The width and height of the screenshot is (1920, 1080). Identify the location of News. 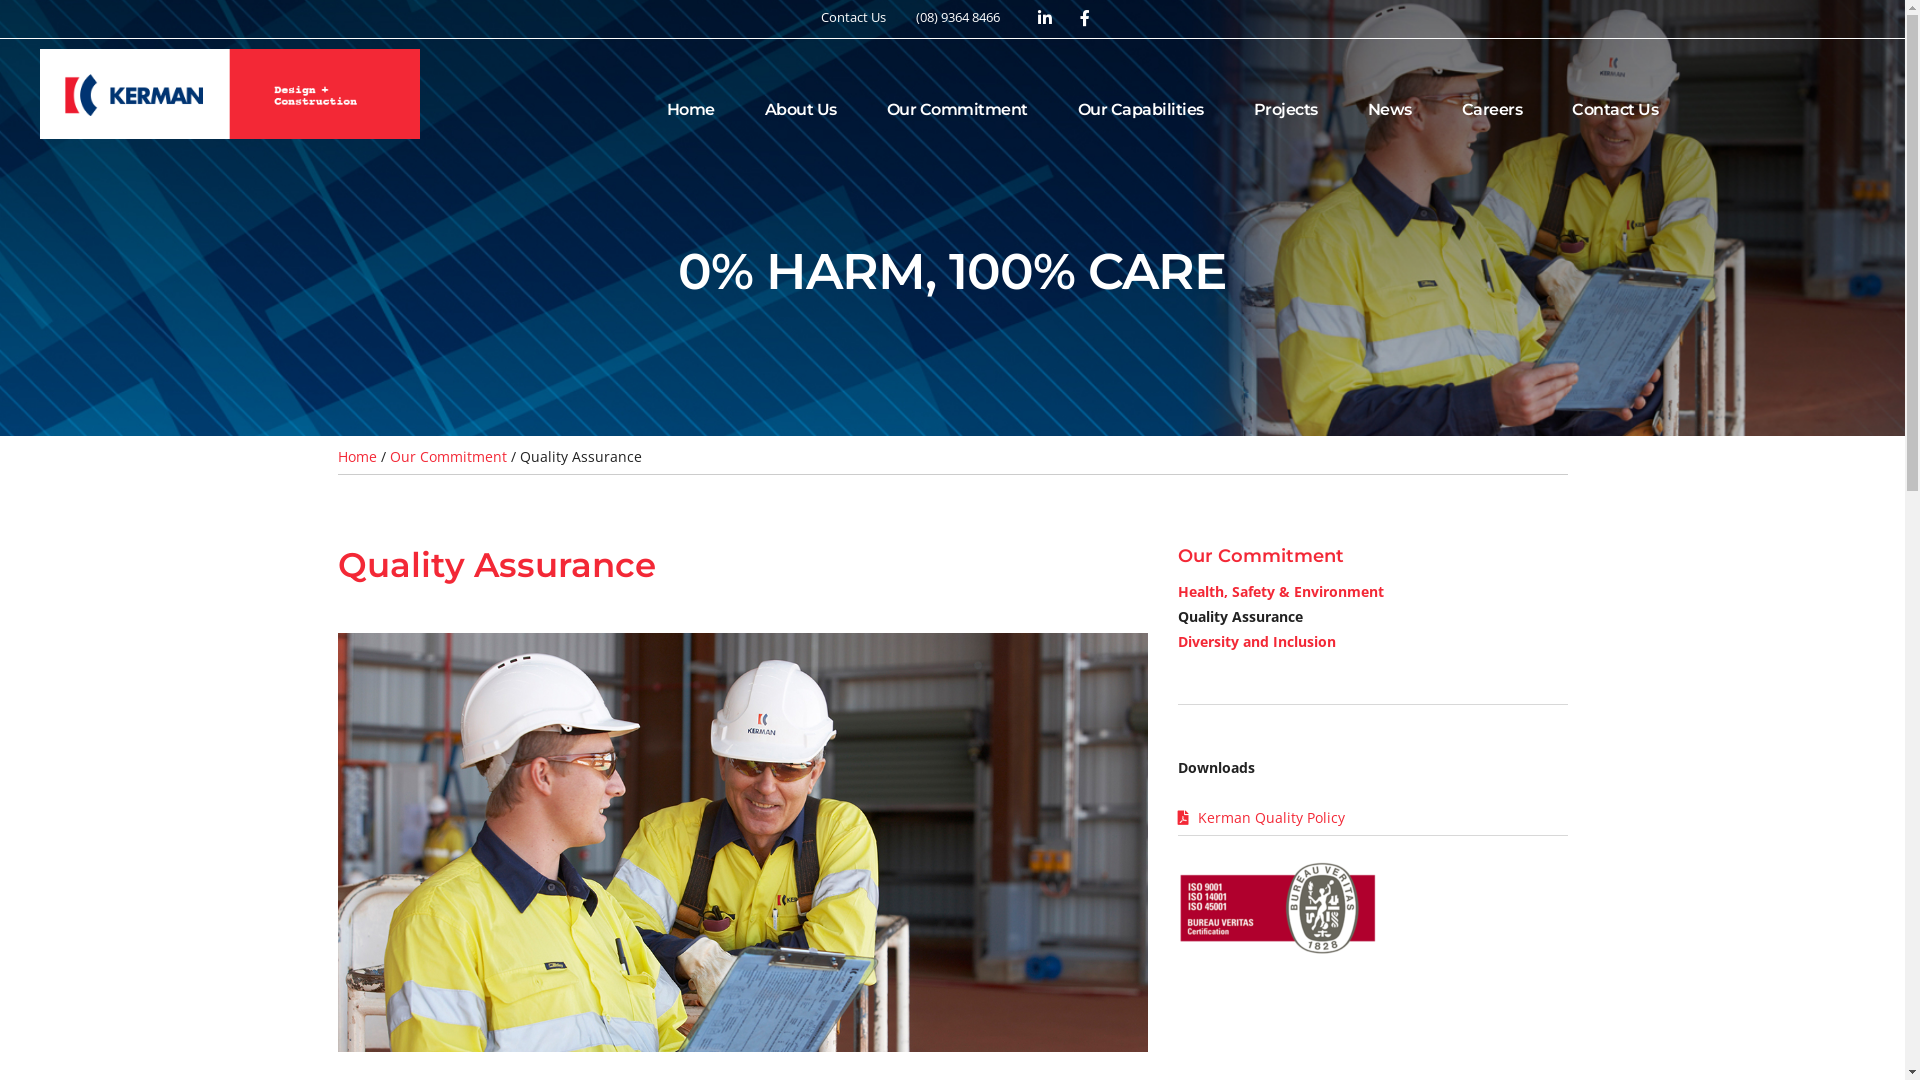
(1390, 110).